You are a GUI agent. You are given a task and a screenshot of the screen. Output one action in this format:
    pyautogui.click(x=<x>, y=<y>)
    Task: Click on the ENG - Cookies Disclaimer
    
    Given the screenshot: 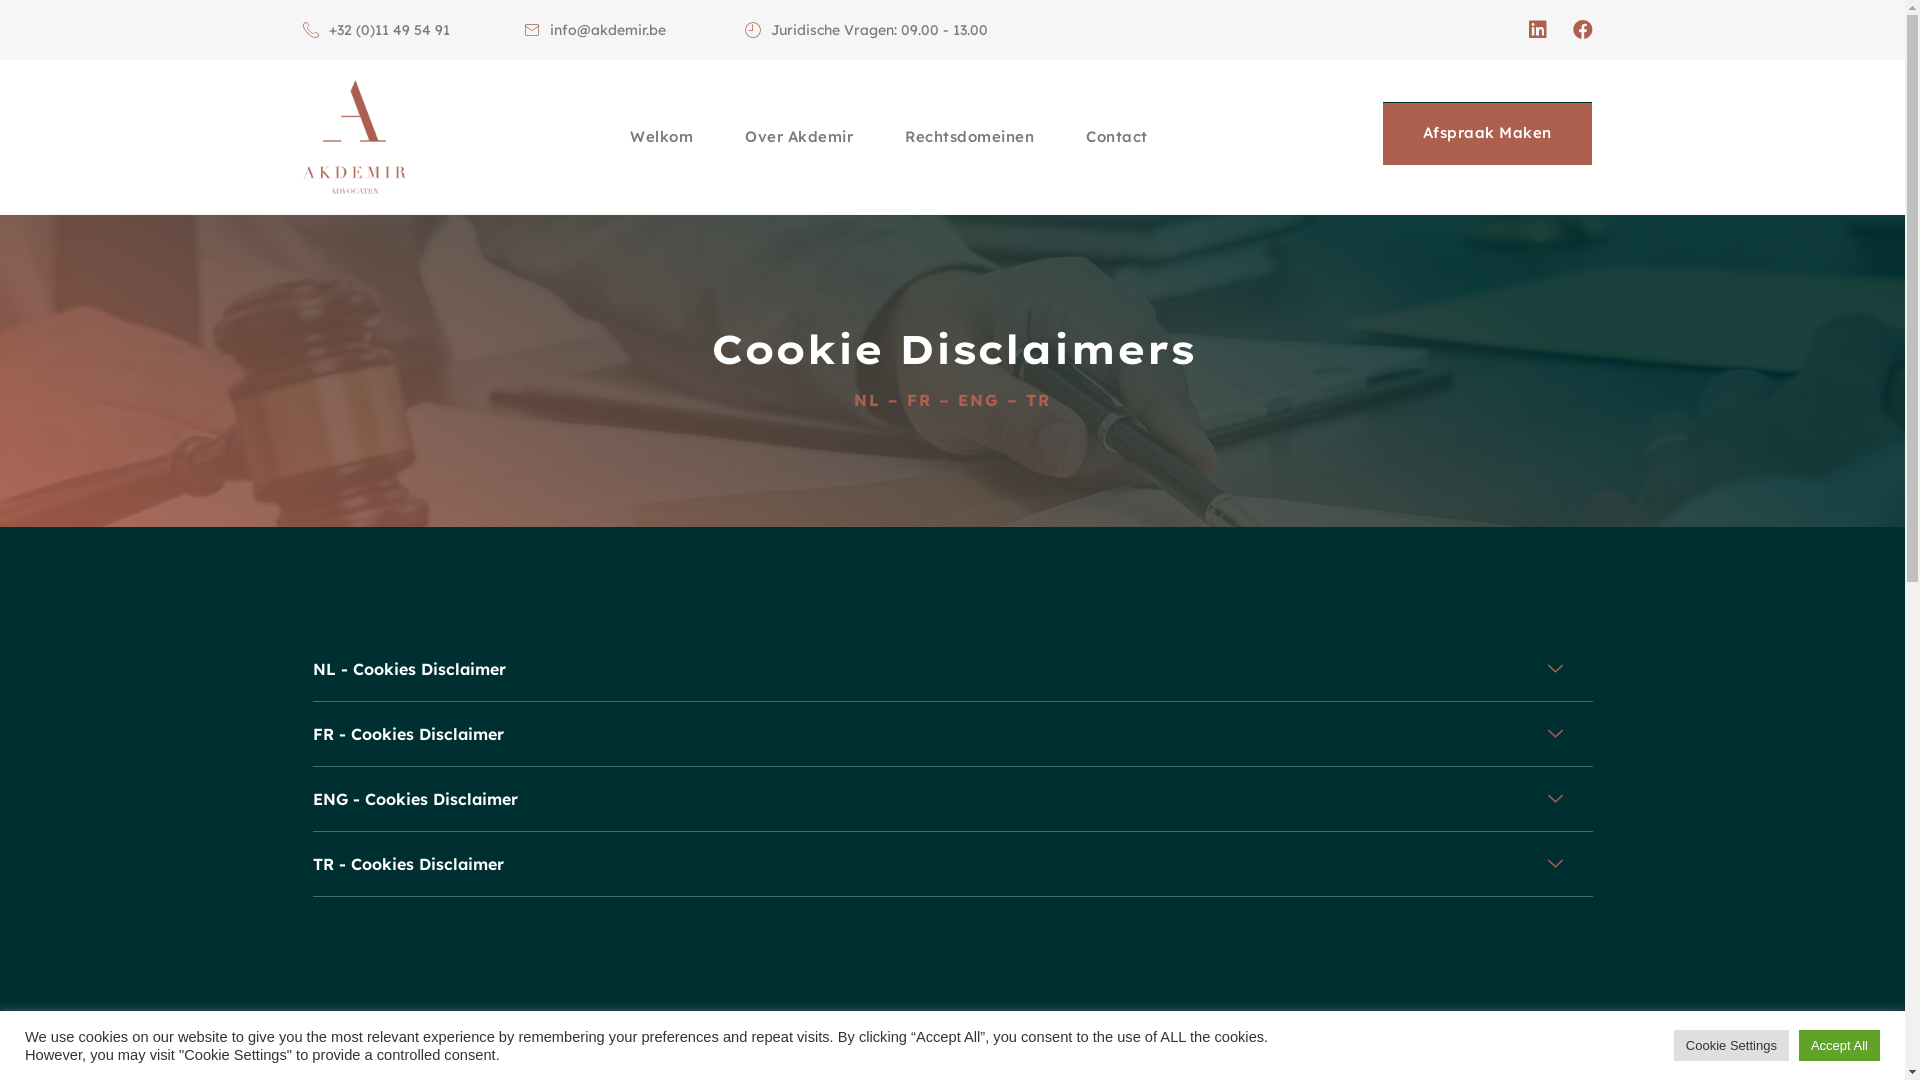 What is the action you would take?
    pyautogui.click(x=952, y=800)
    